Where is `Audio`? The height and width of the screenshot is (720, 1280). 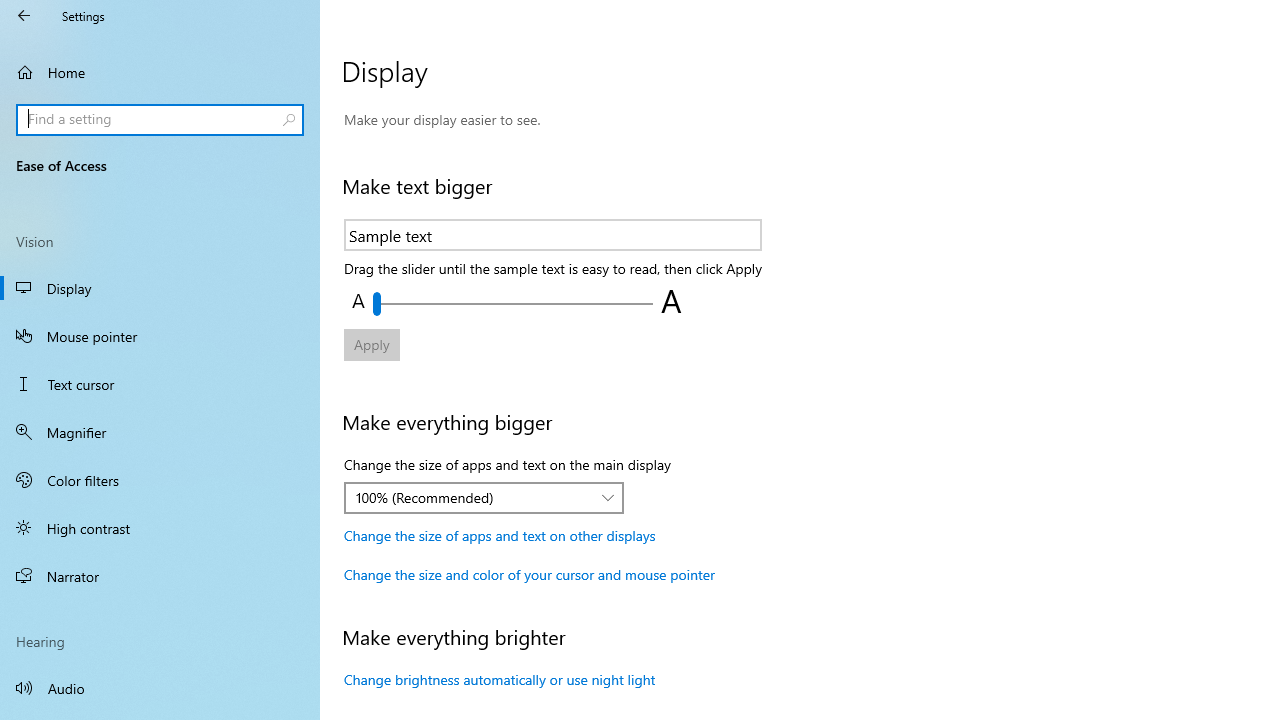
Audio is located at coordinates (160, 688).